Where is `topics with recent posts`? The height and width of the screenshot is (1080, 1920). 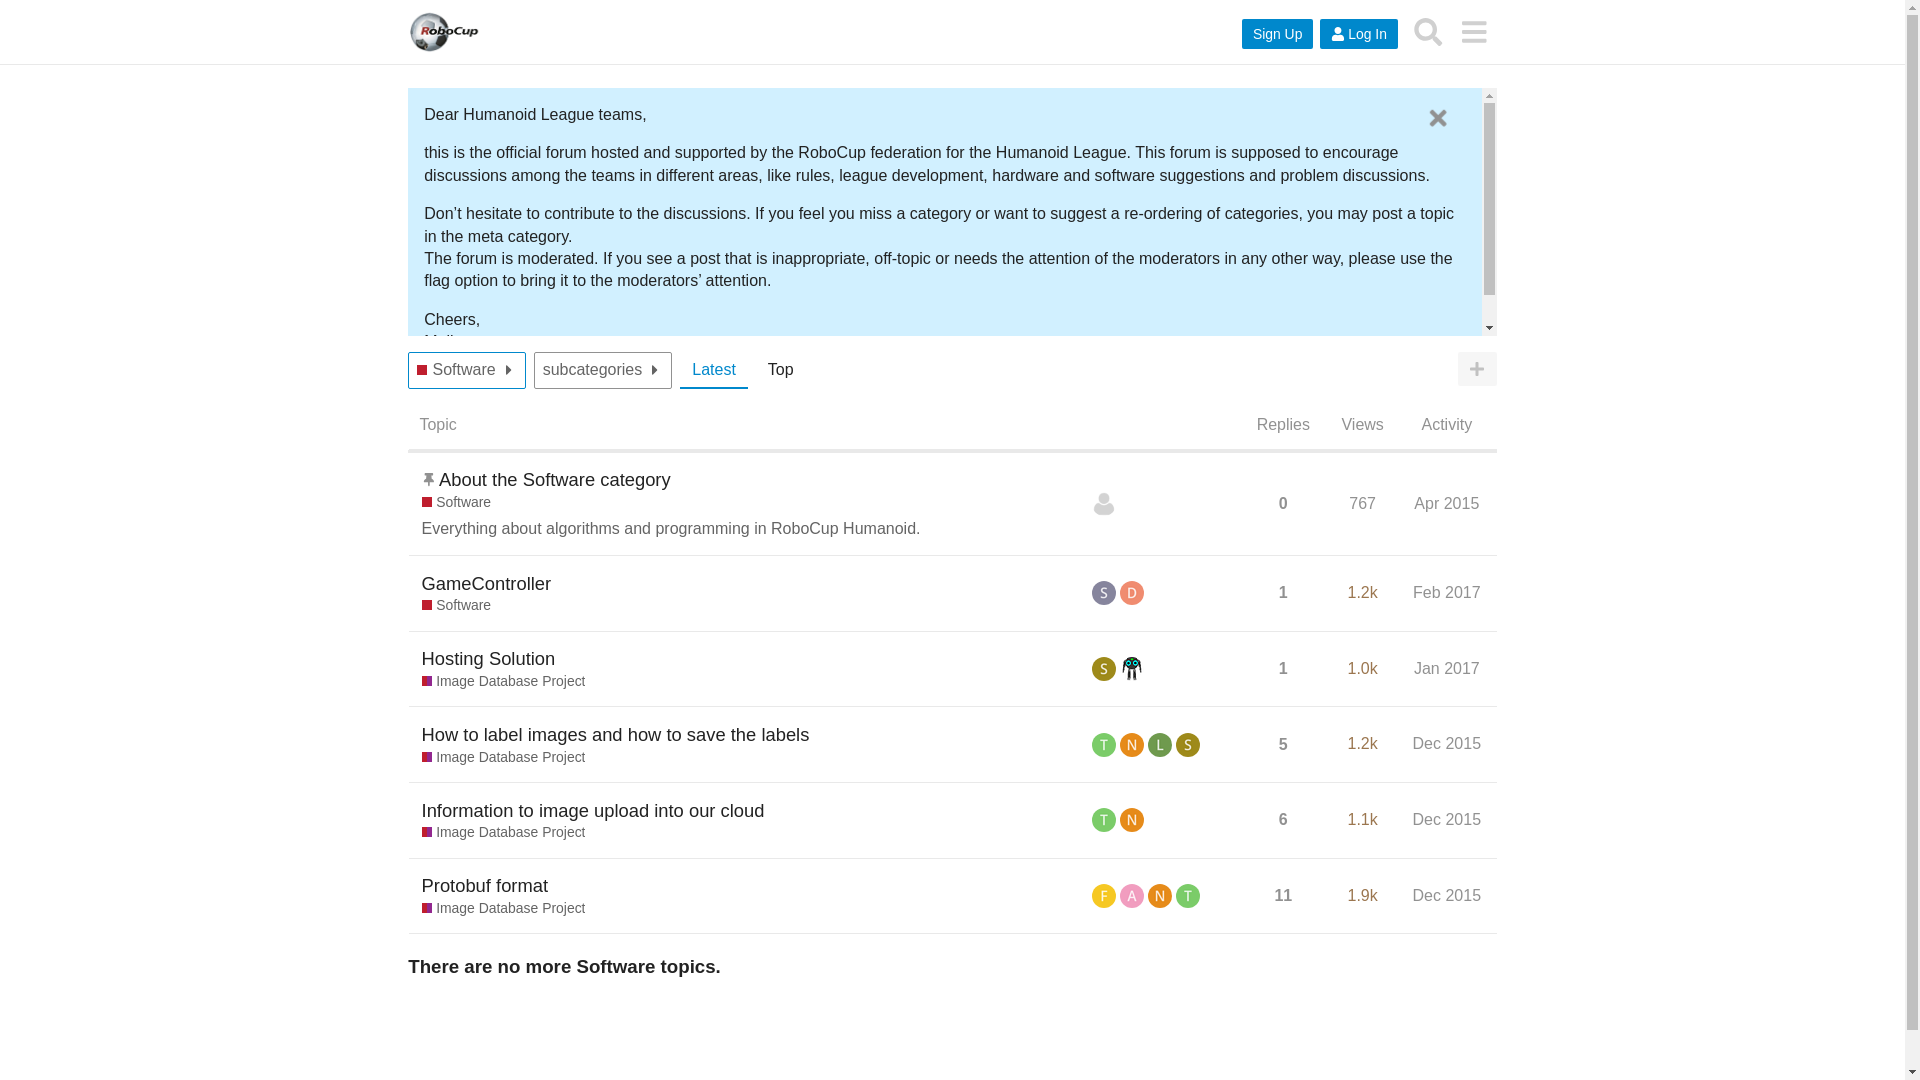 topics with recent posts is located at coordinates (714, 370).